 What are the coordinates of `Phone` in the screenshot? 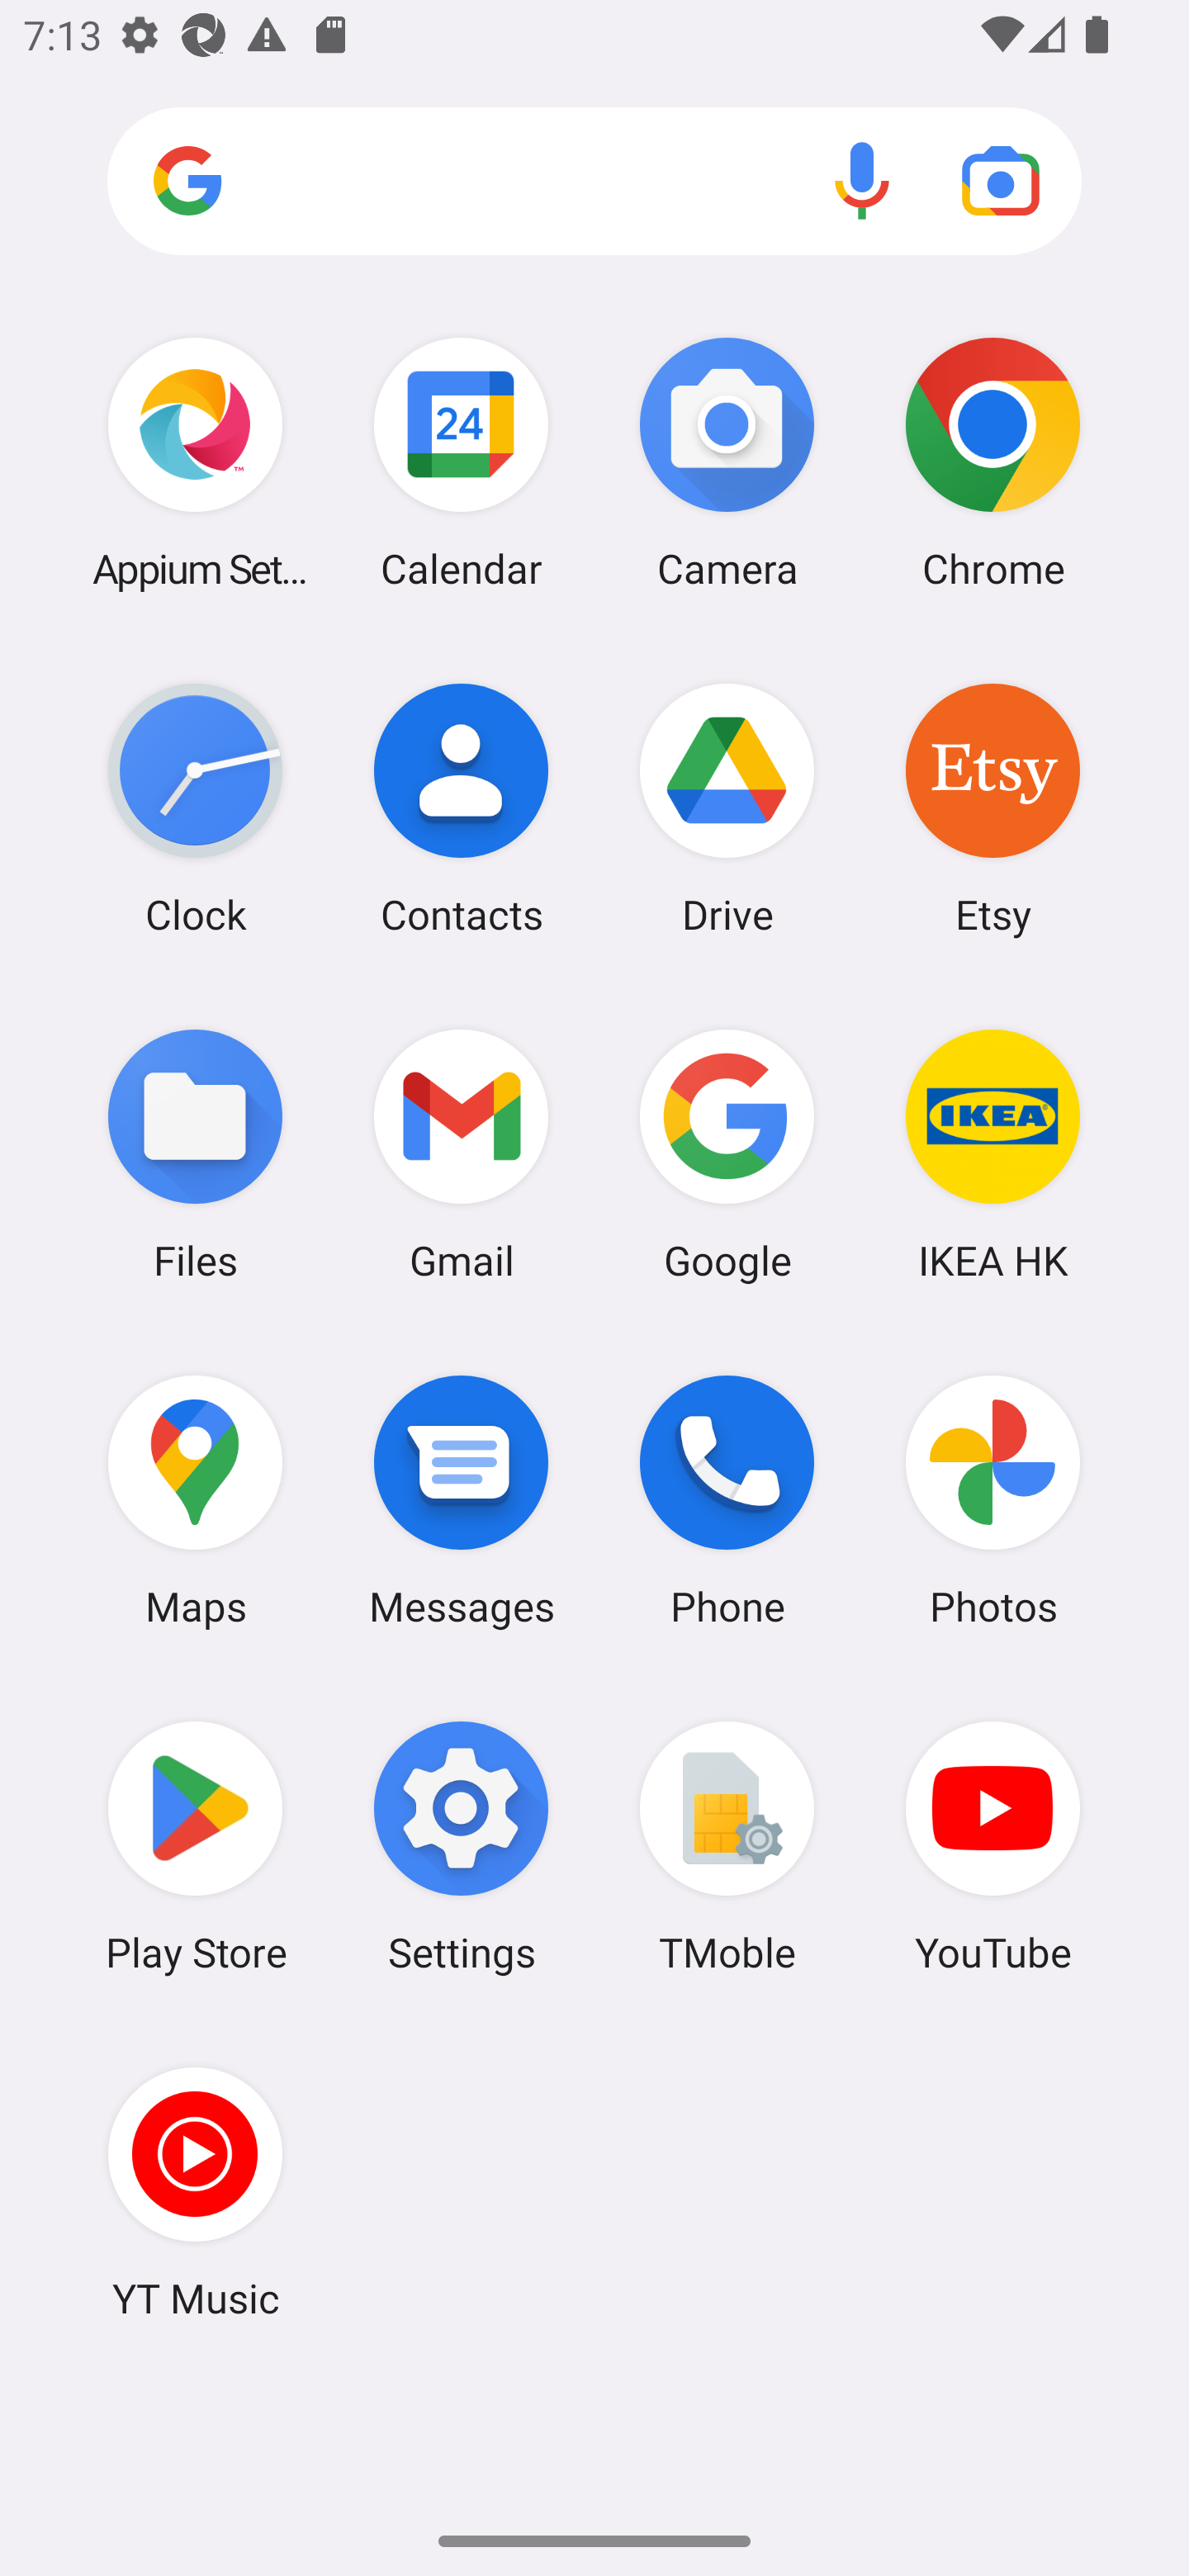 It's located at (727, 1500).